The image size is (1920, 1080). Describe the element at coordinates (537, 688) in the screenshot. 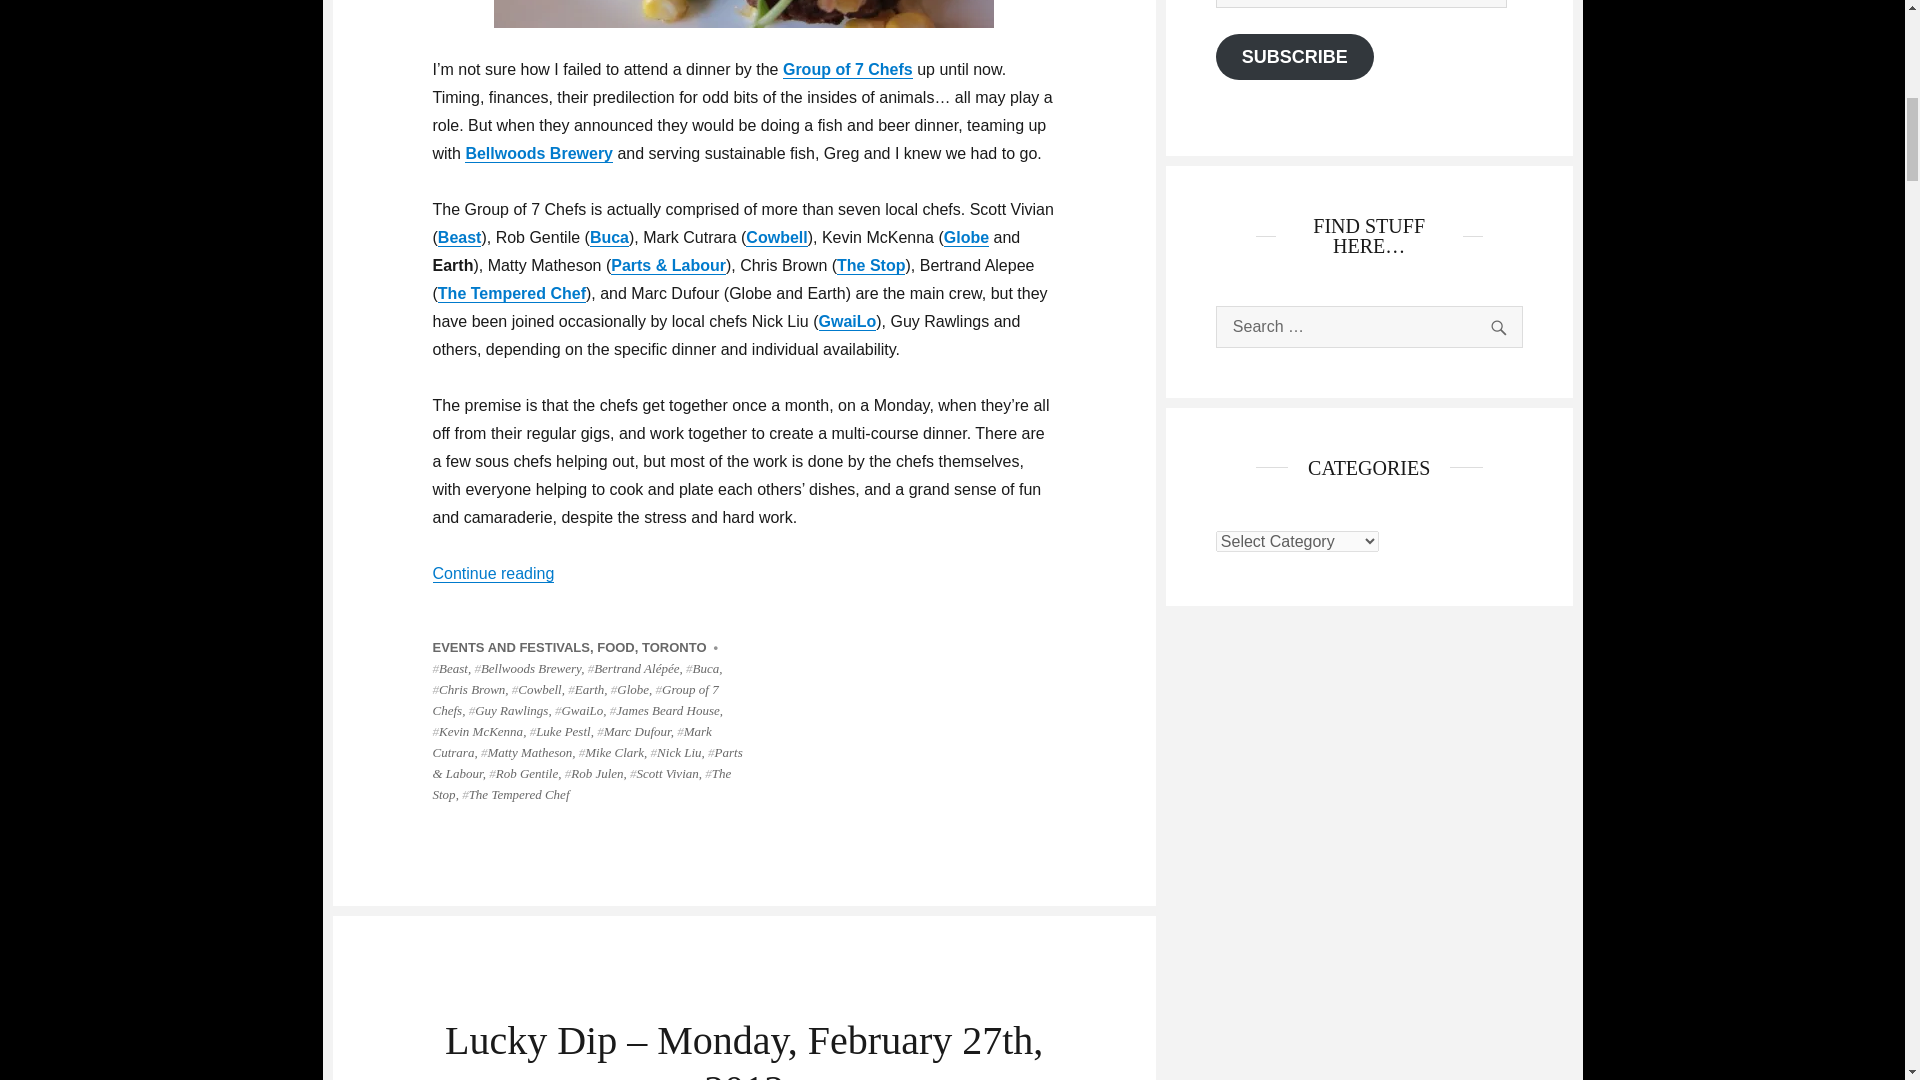

I see `Cowbell` at that location.